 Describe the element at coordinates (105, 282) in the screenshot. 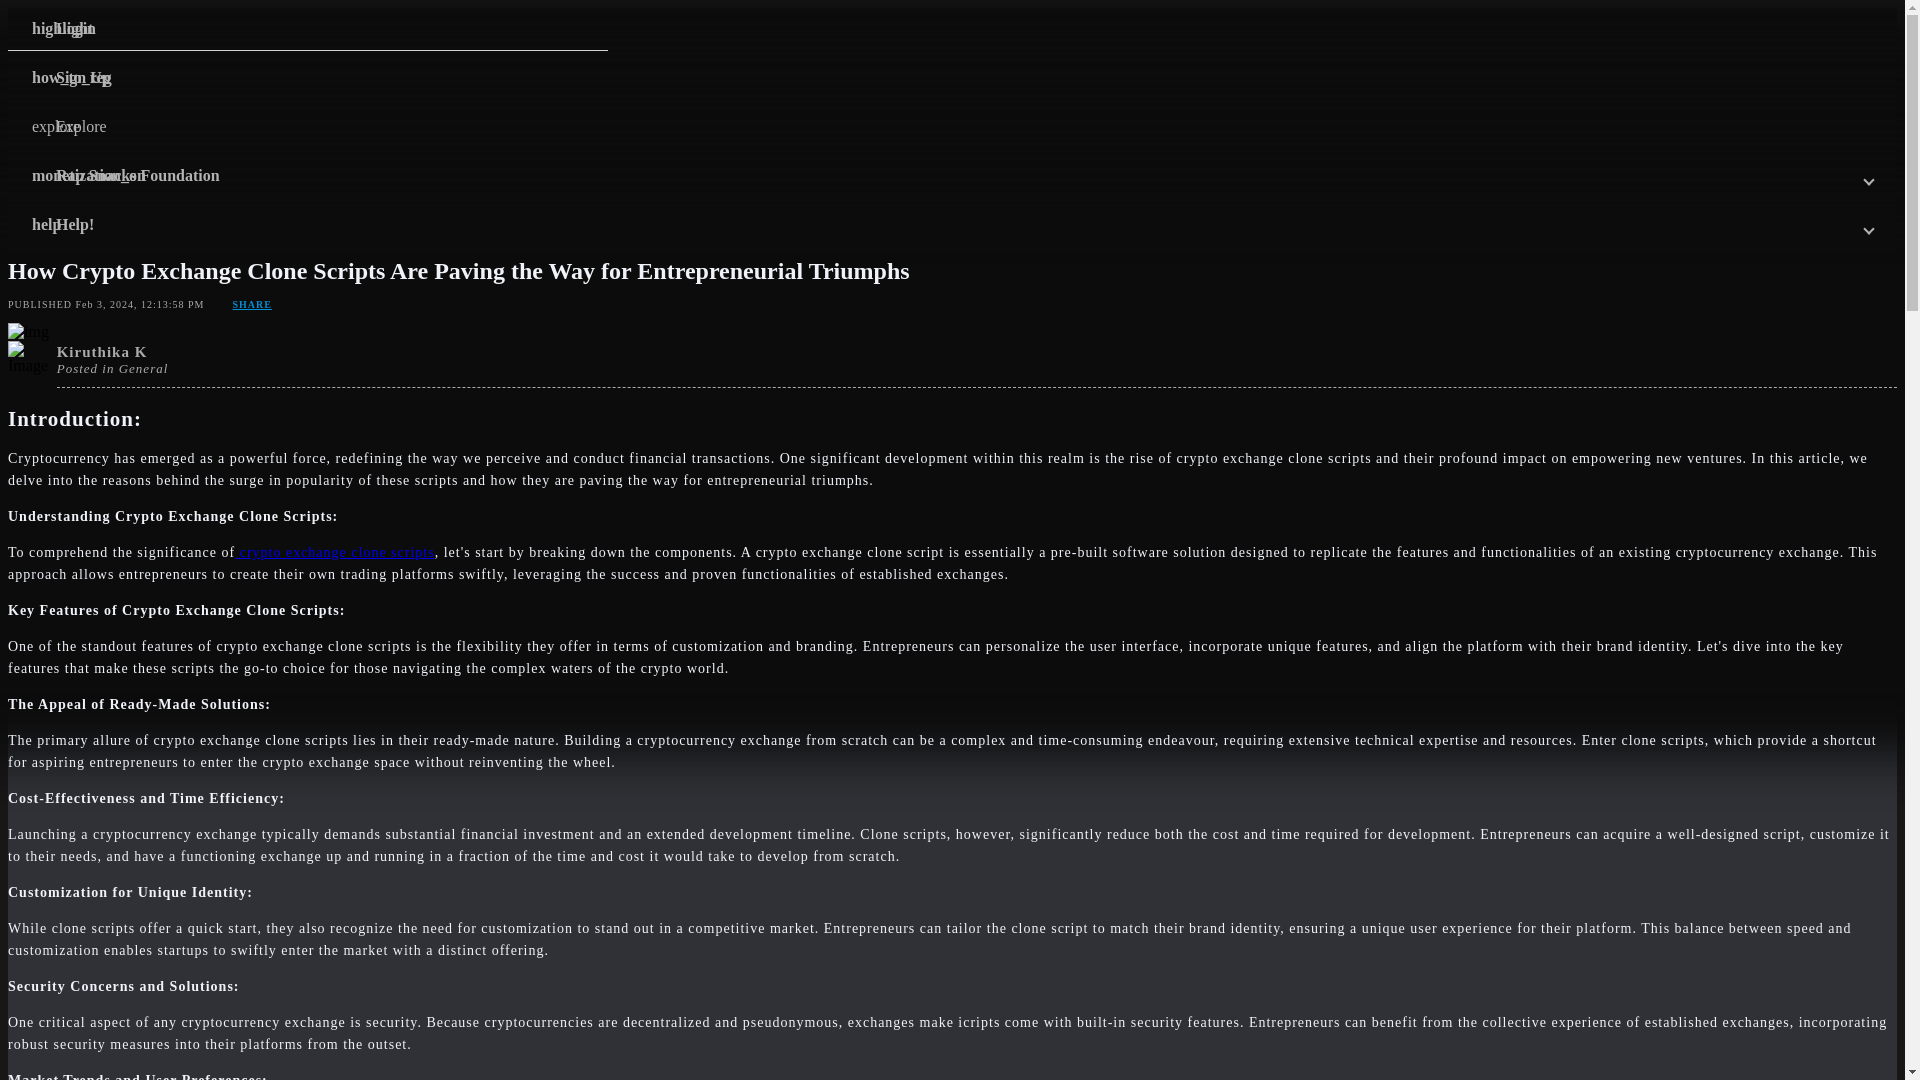

I see `explore` at that location.